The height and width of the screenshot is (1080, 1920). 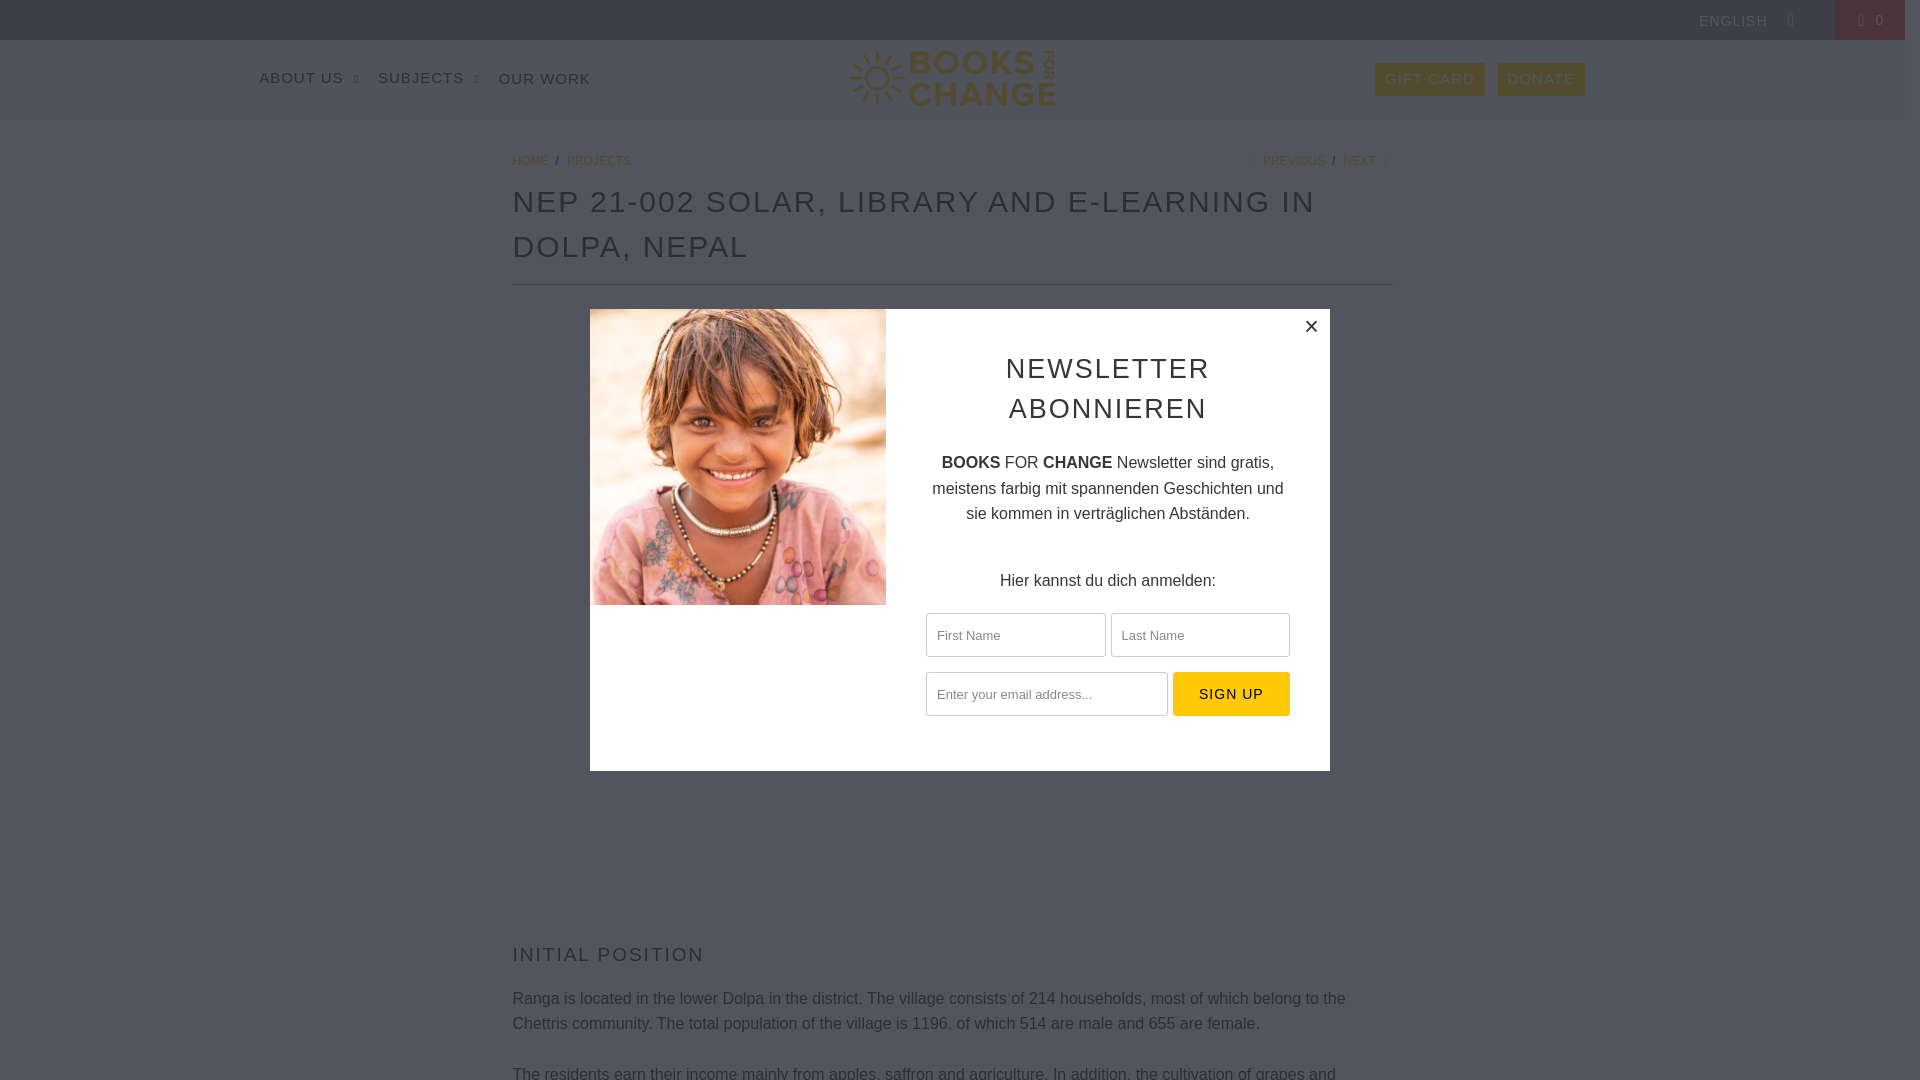 What do you see at coordinates (1232, 694) in the screenshot?
I see `Sign Up` at bounding box center [1232, 694].